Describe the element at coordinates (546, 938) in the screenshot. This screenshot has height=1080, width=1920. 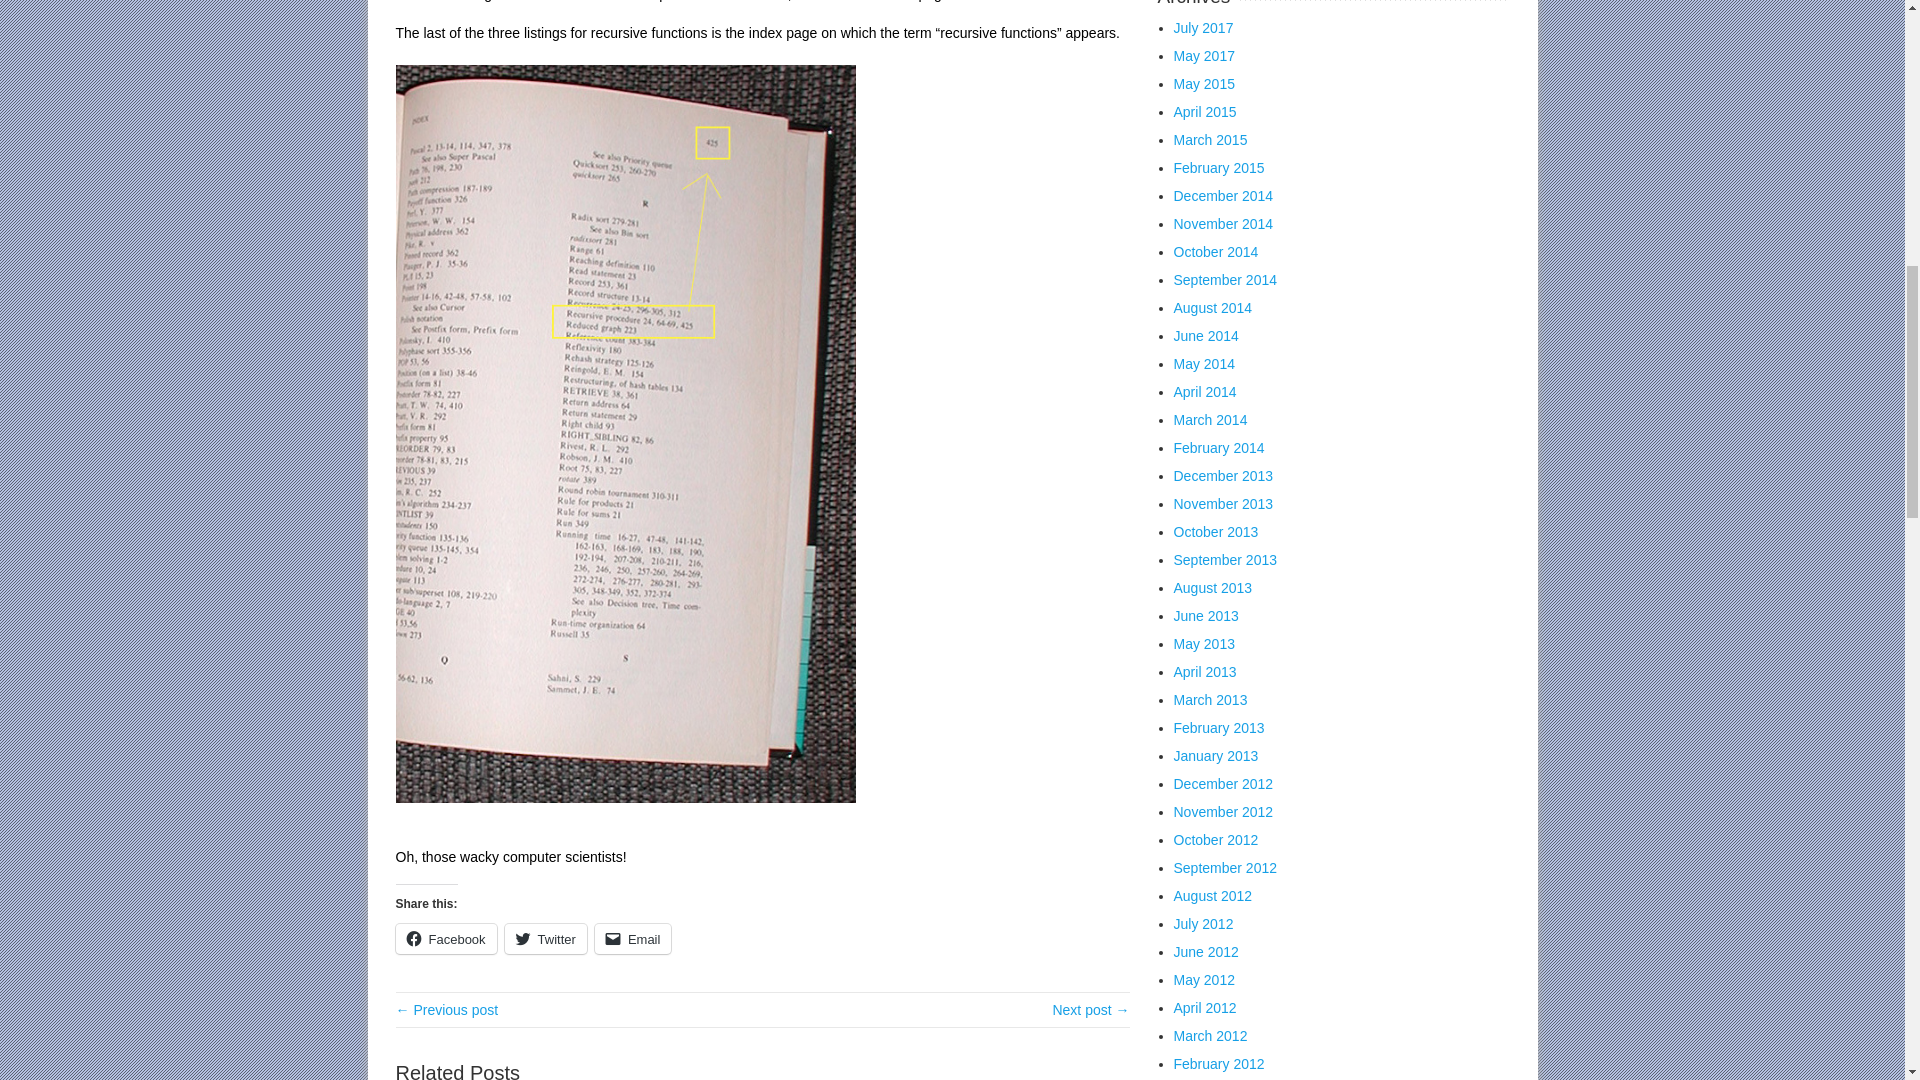
I see `Click to share on Twitter` at that location.